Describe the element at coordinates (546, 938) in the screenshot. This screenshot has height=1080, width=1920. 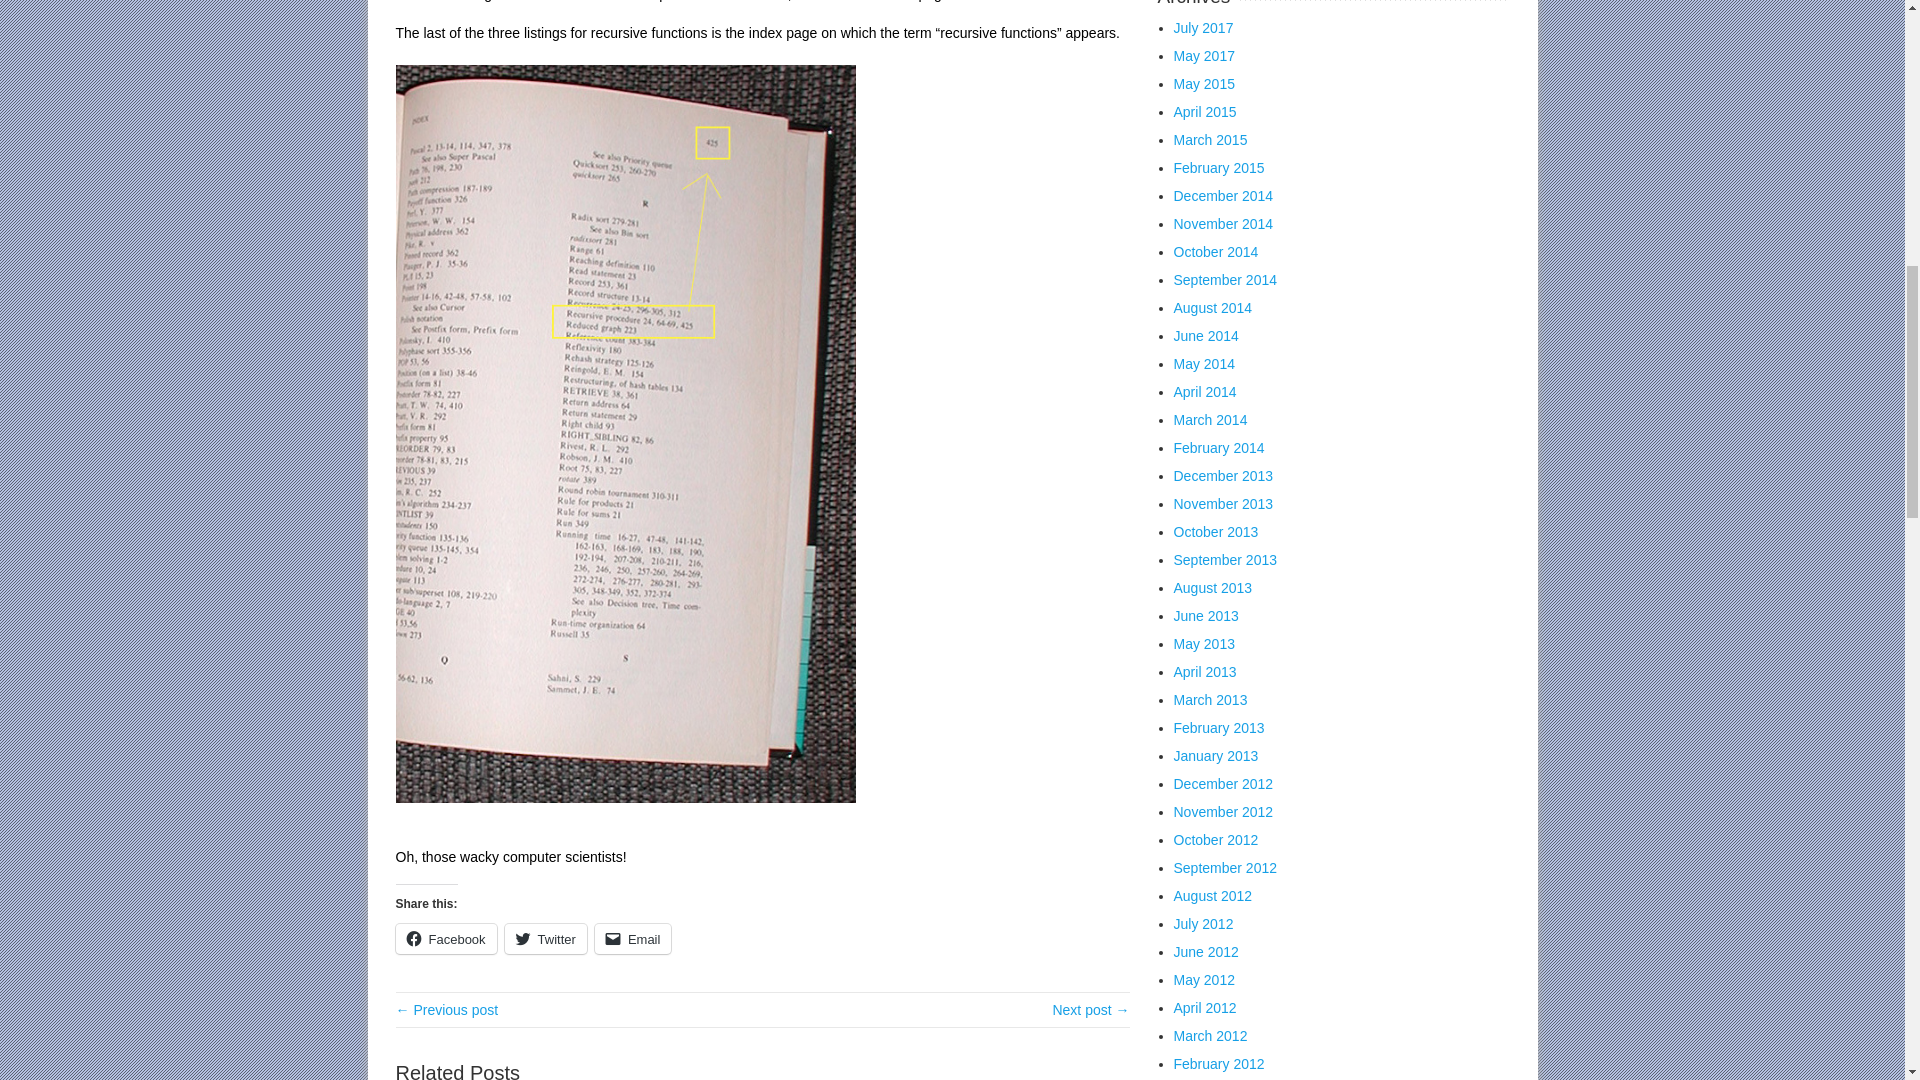
I see `Click to share on Twitter` at that location.